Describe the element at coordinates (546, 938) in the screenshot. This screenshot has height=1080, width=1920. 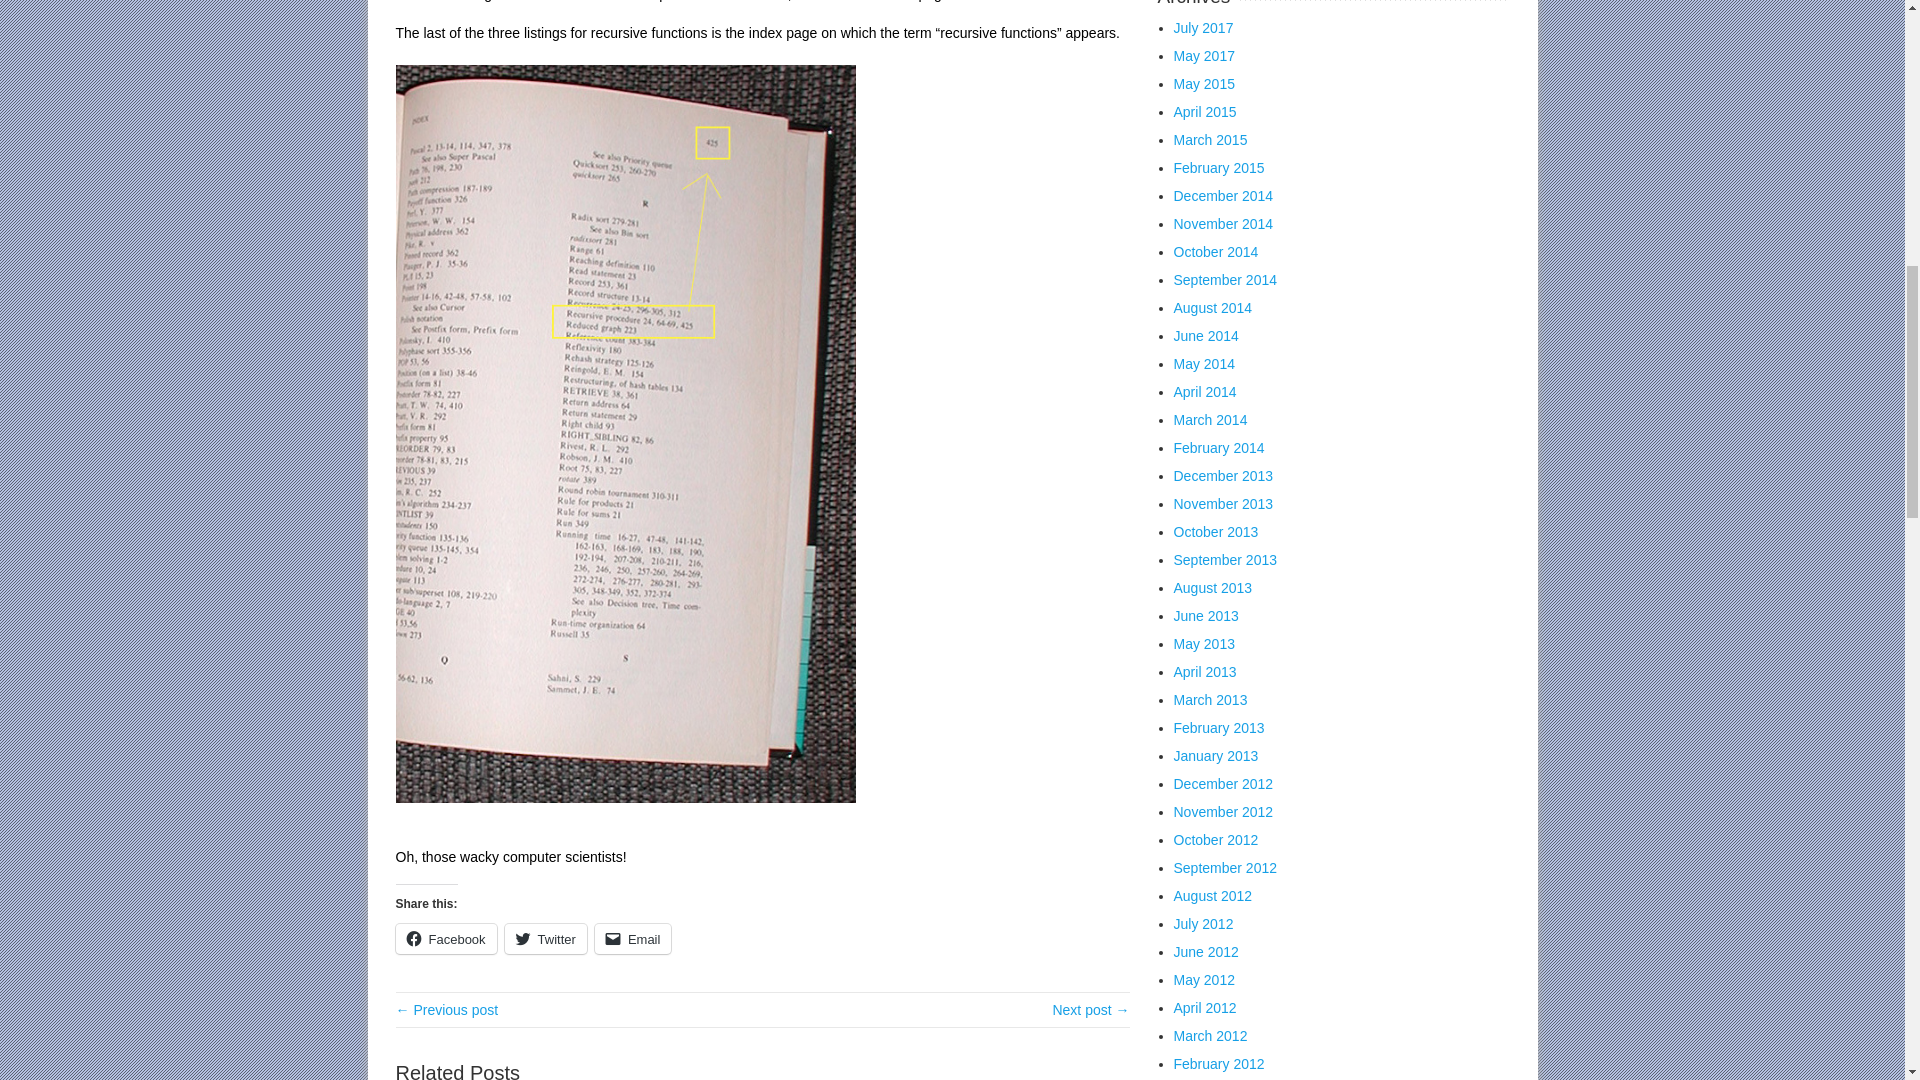
I see `Click to share on Twitter` at that location.